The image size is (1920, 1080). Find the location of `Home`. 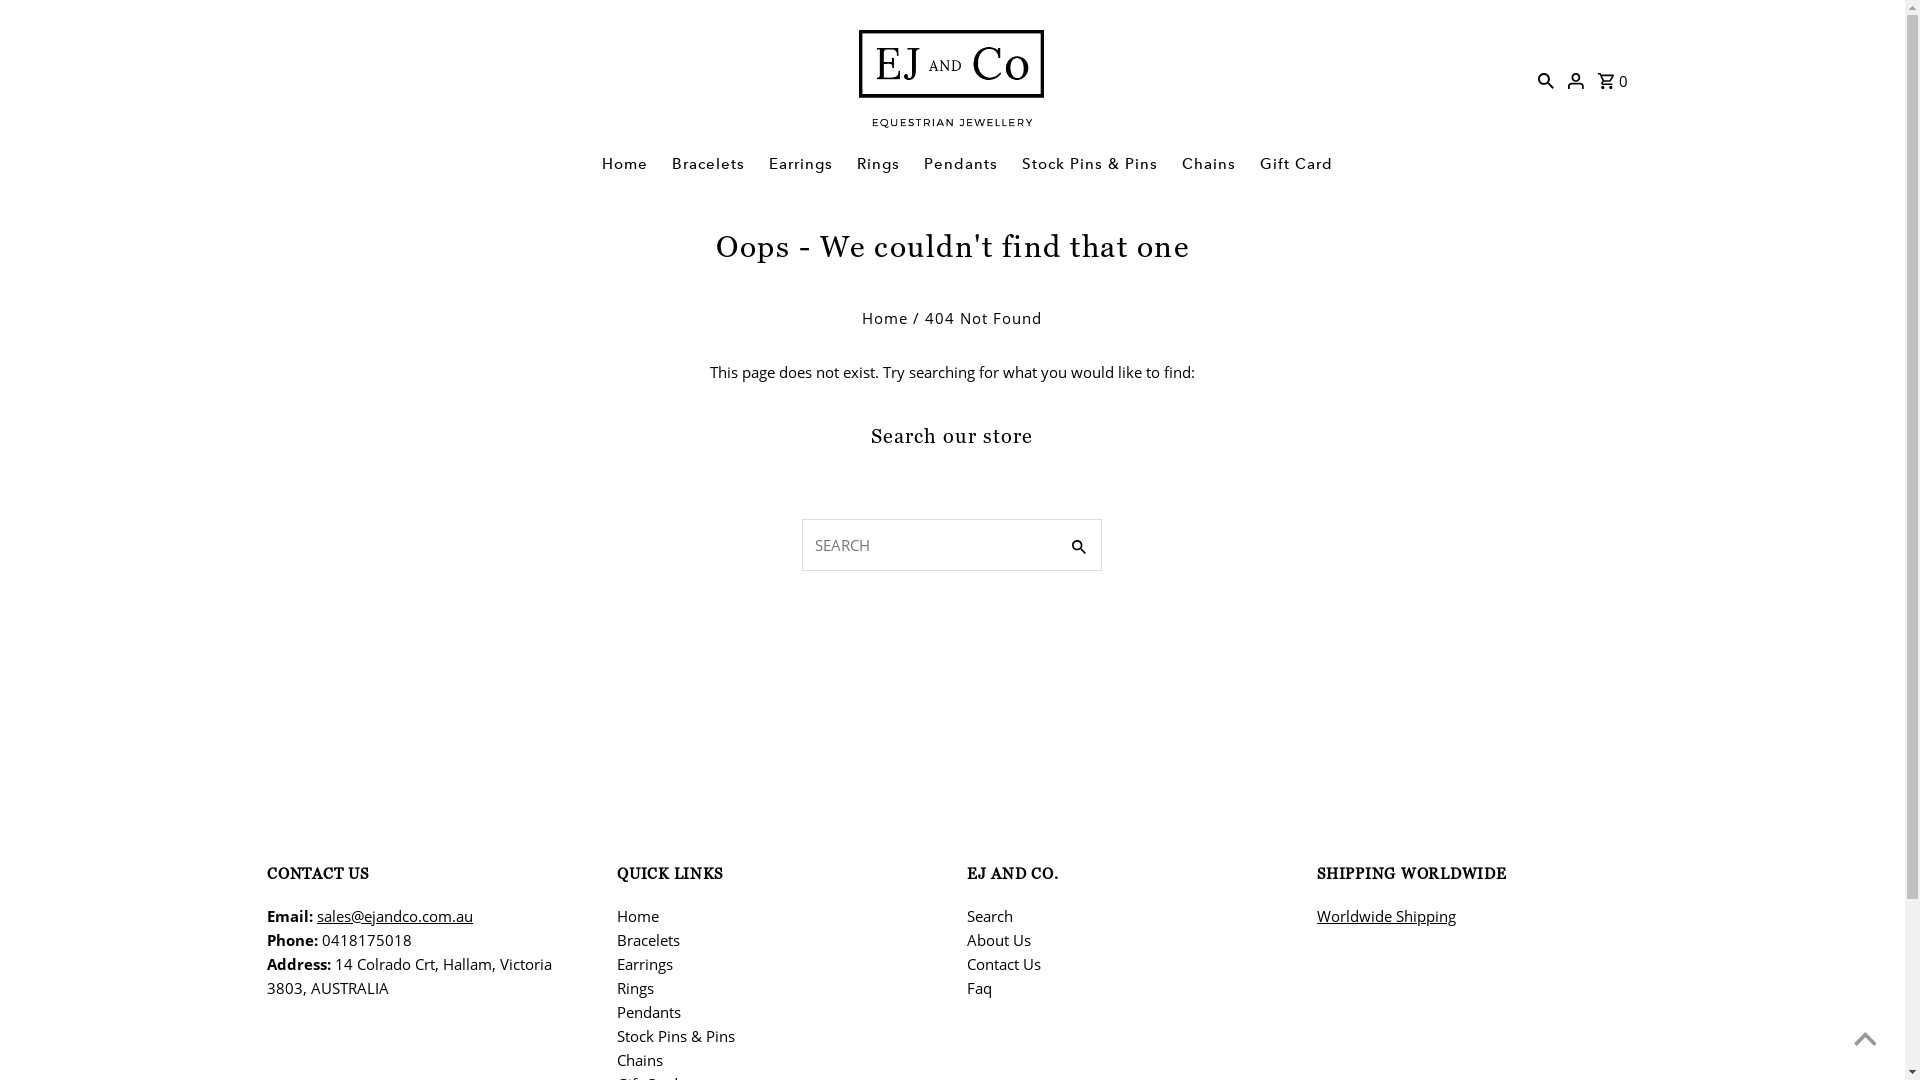

Home is located at coordinates (625, 164).